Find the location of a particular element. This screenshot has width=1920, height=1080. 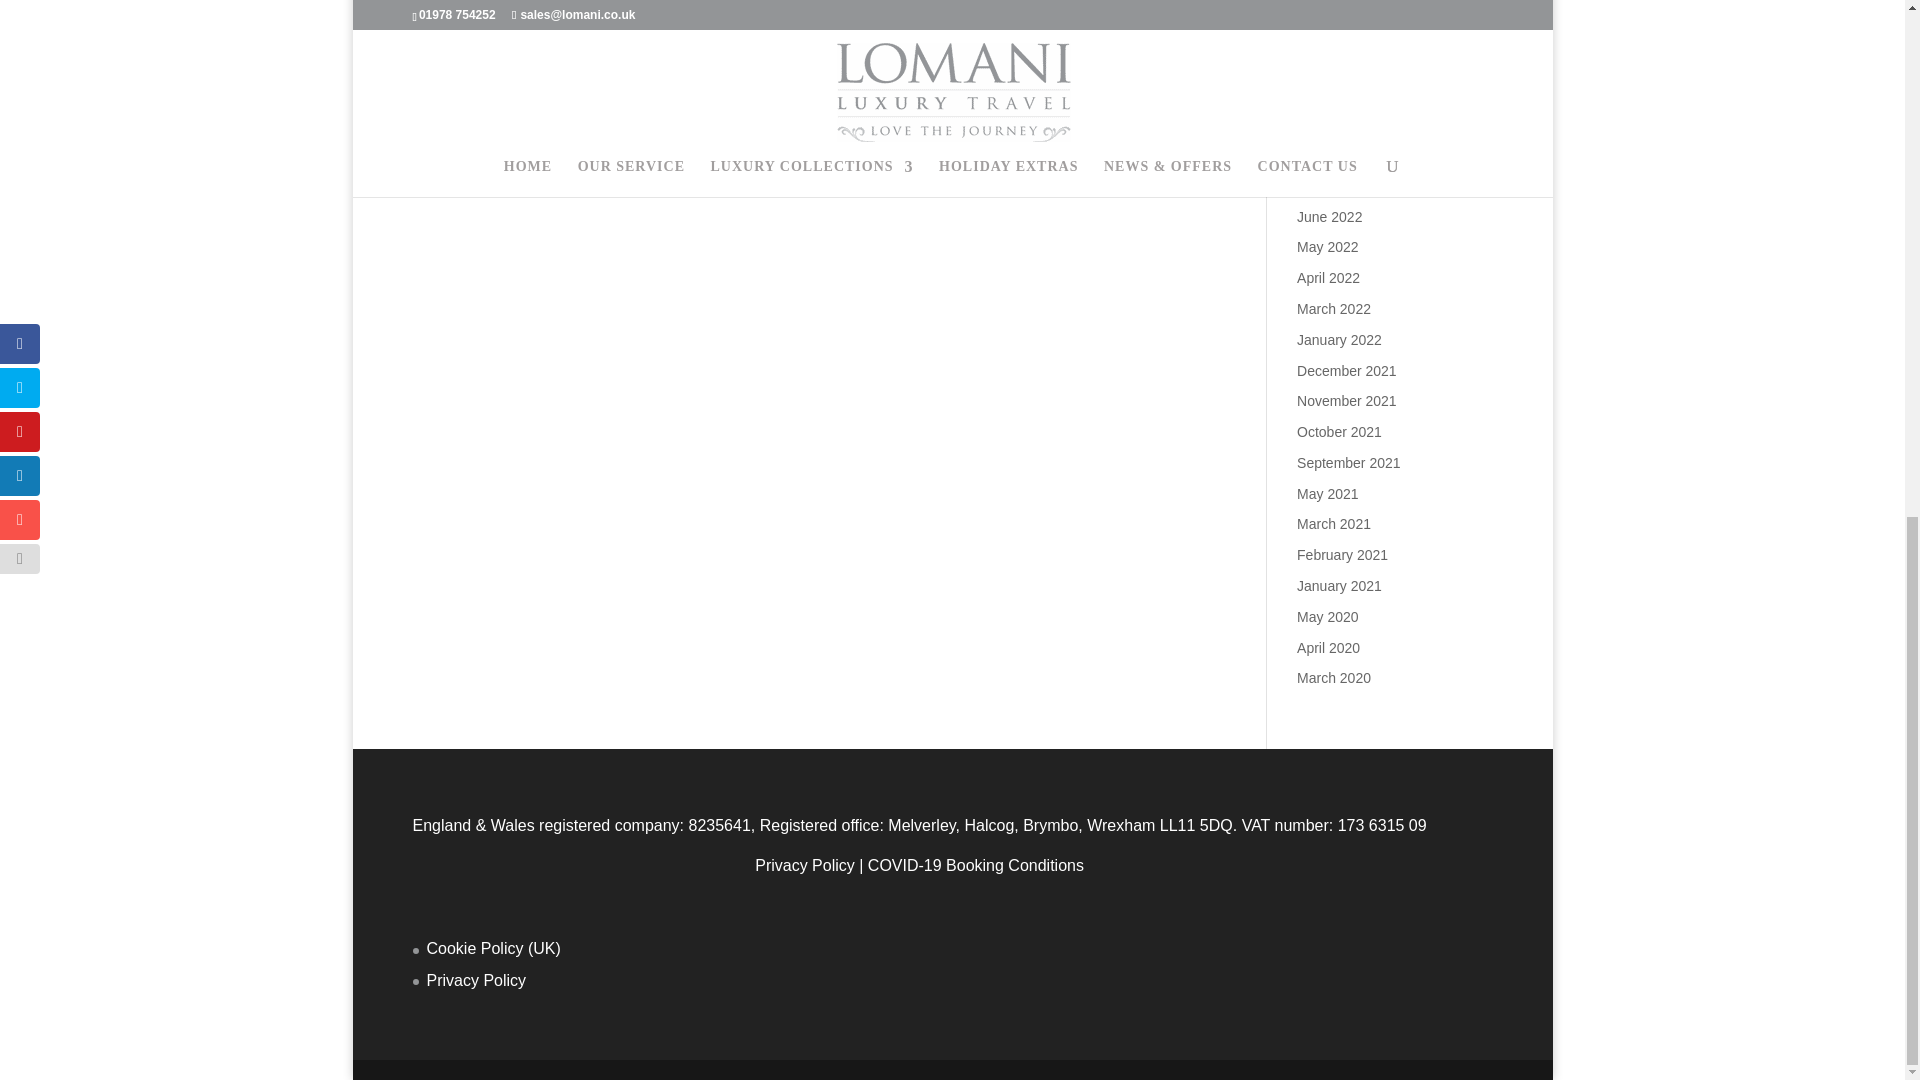

October 2022 is located at coordinates (1340, 93).